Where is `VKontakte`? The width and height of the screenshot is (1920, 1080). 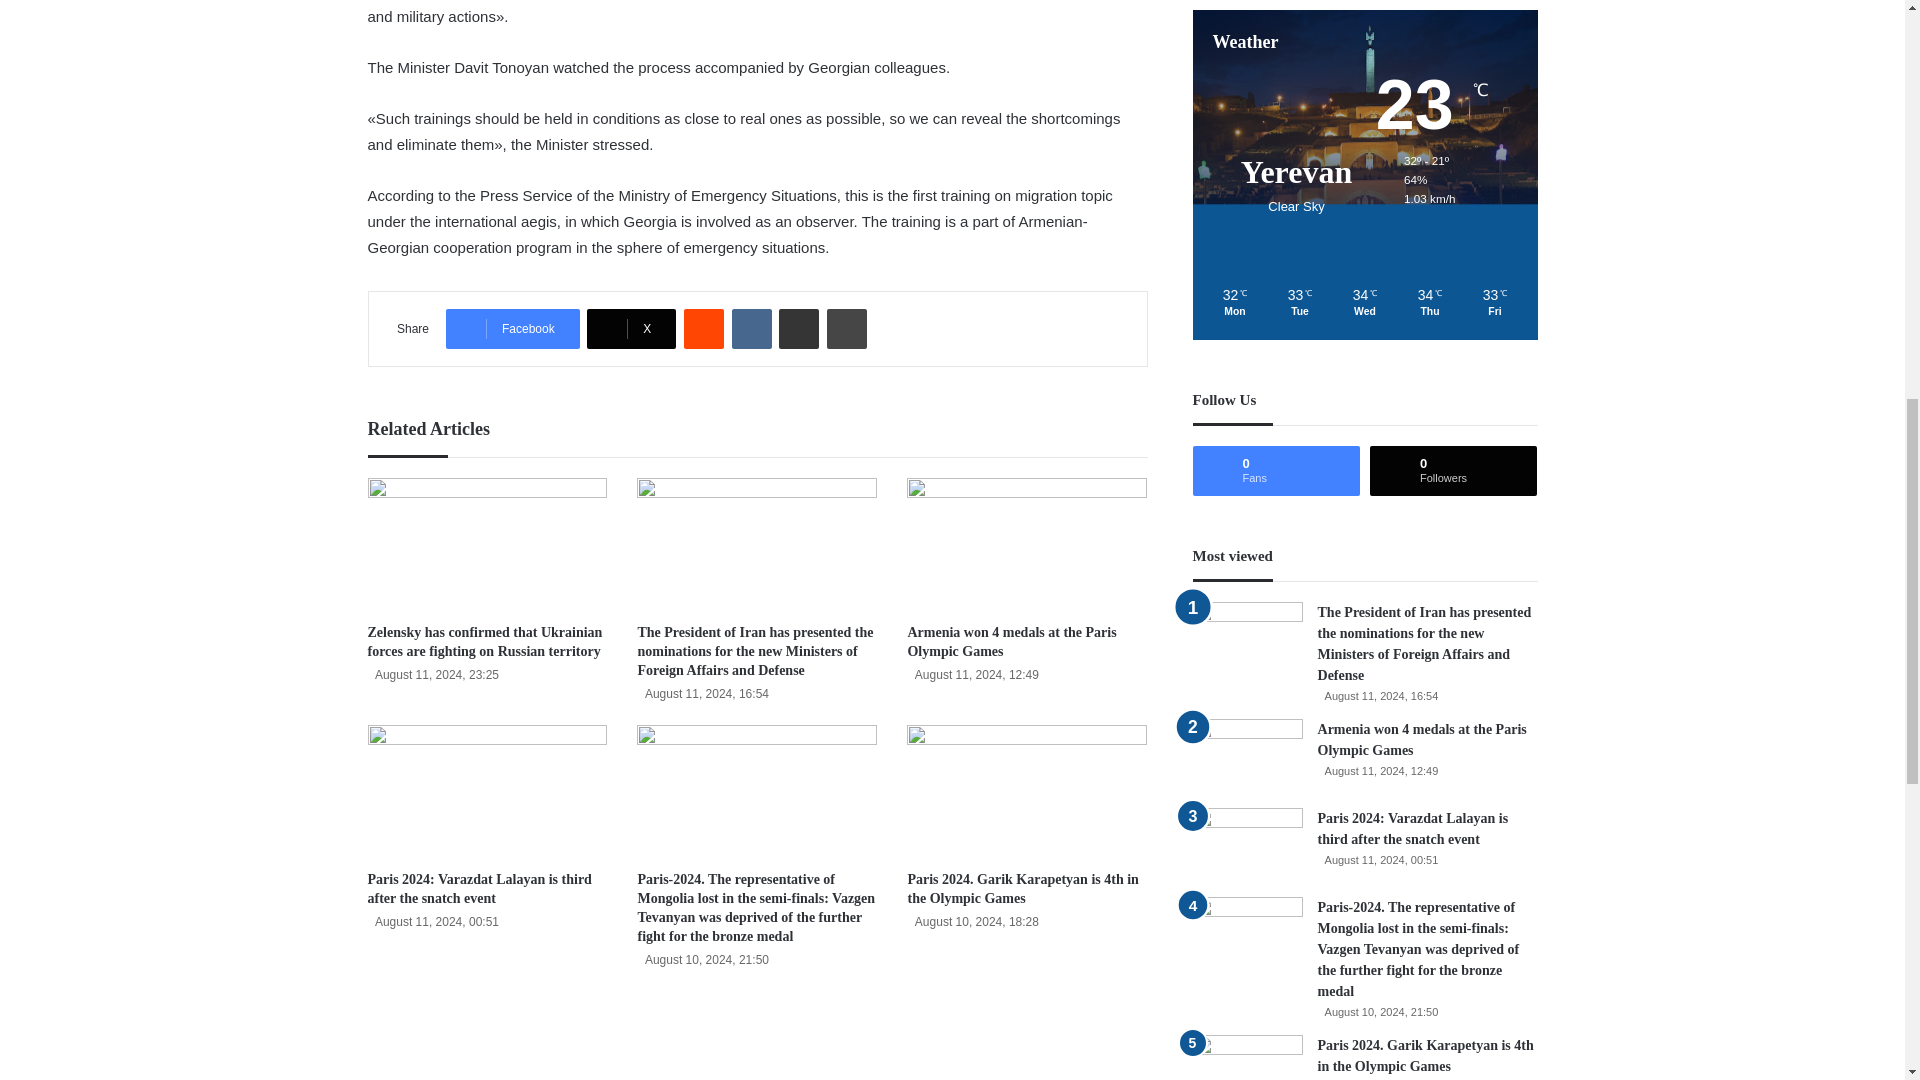 VKontakte is located at coordinates (751, 328).